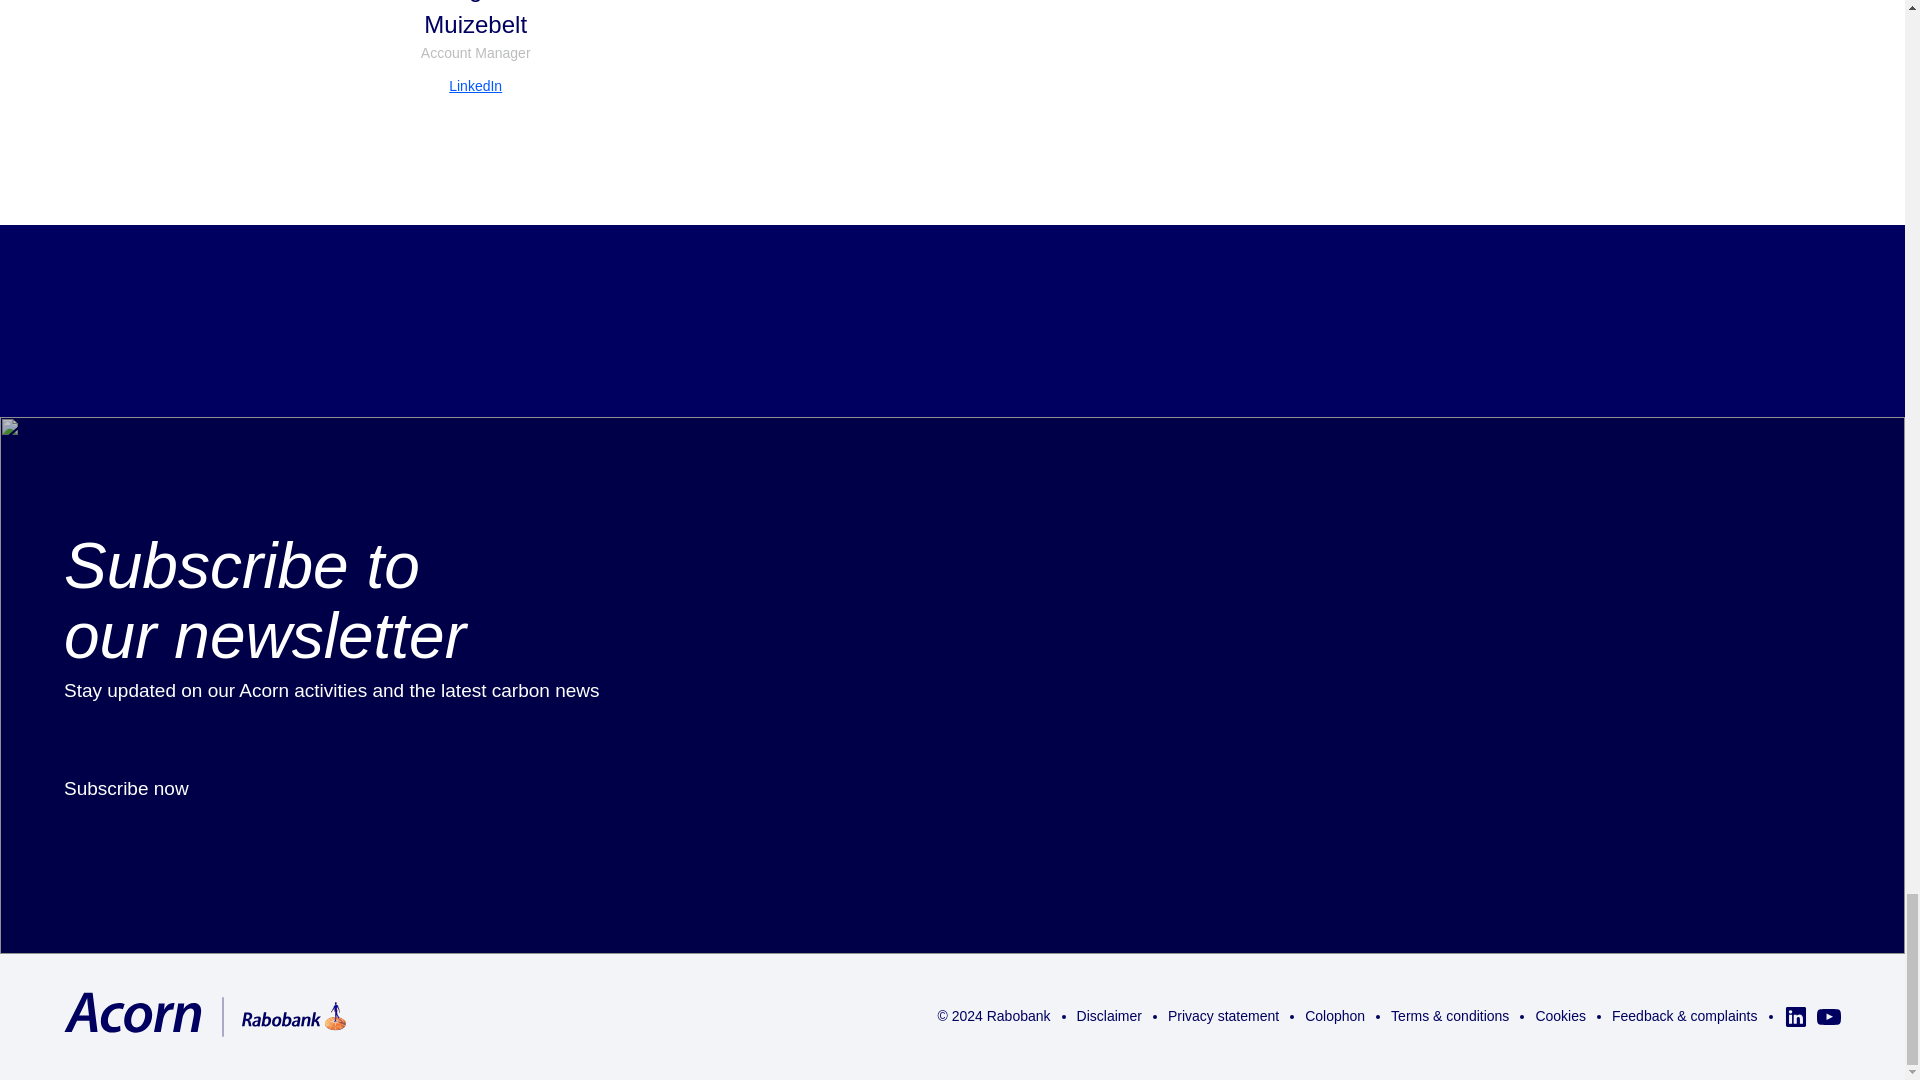  What do you see at coordinates (1335, 1016) in the screenshot?
I see `Colophon` at bounding box center [1335, 1016].